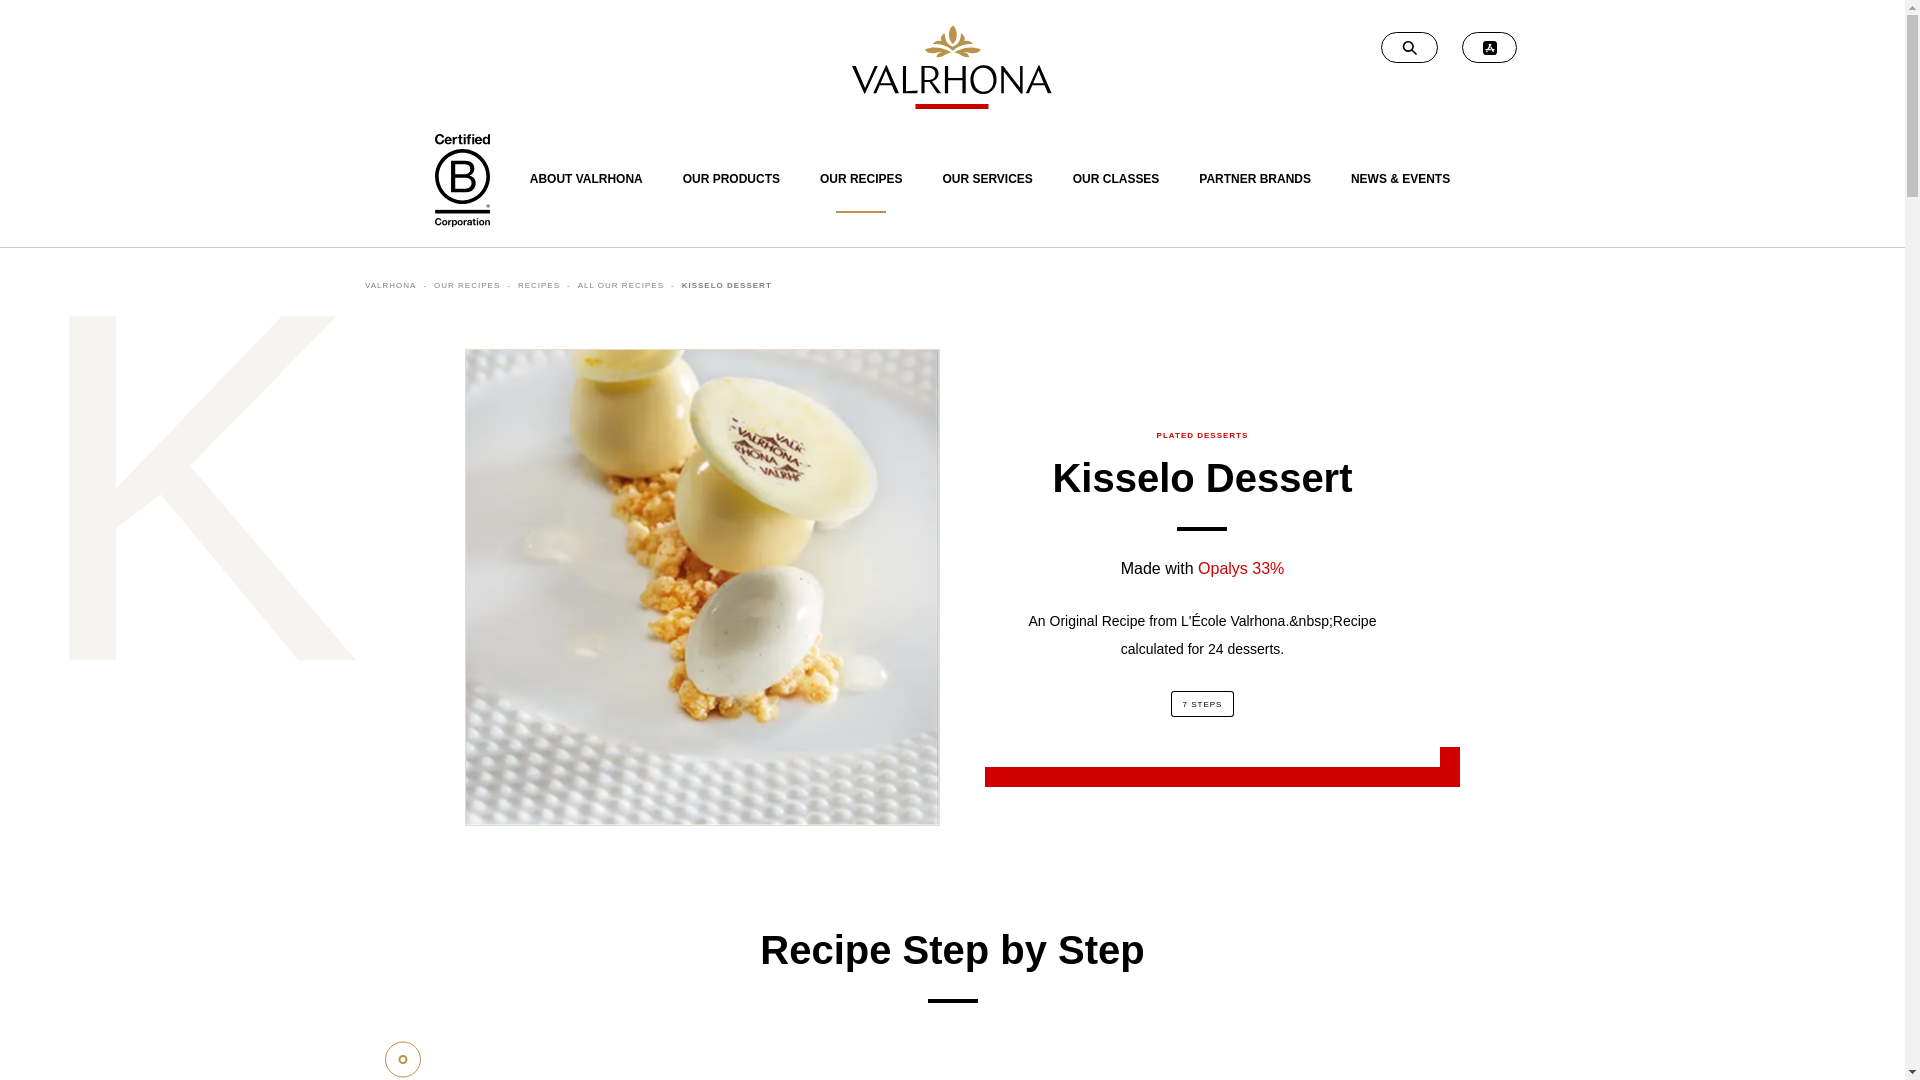 The image size is (1920, 1080). What do you see at coordinates (731, 190) in the screenshot?
I see `OUR PRODUCTS` at bounding box center [731, 190].